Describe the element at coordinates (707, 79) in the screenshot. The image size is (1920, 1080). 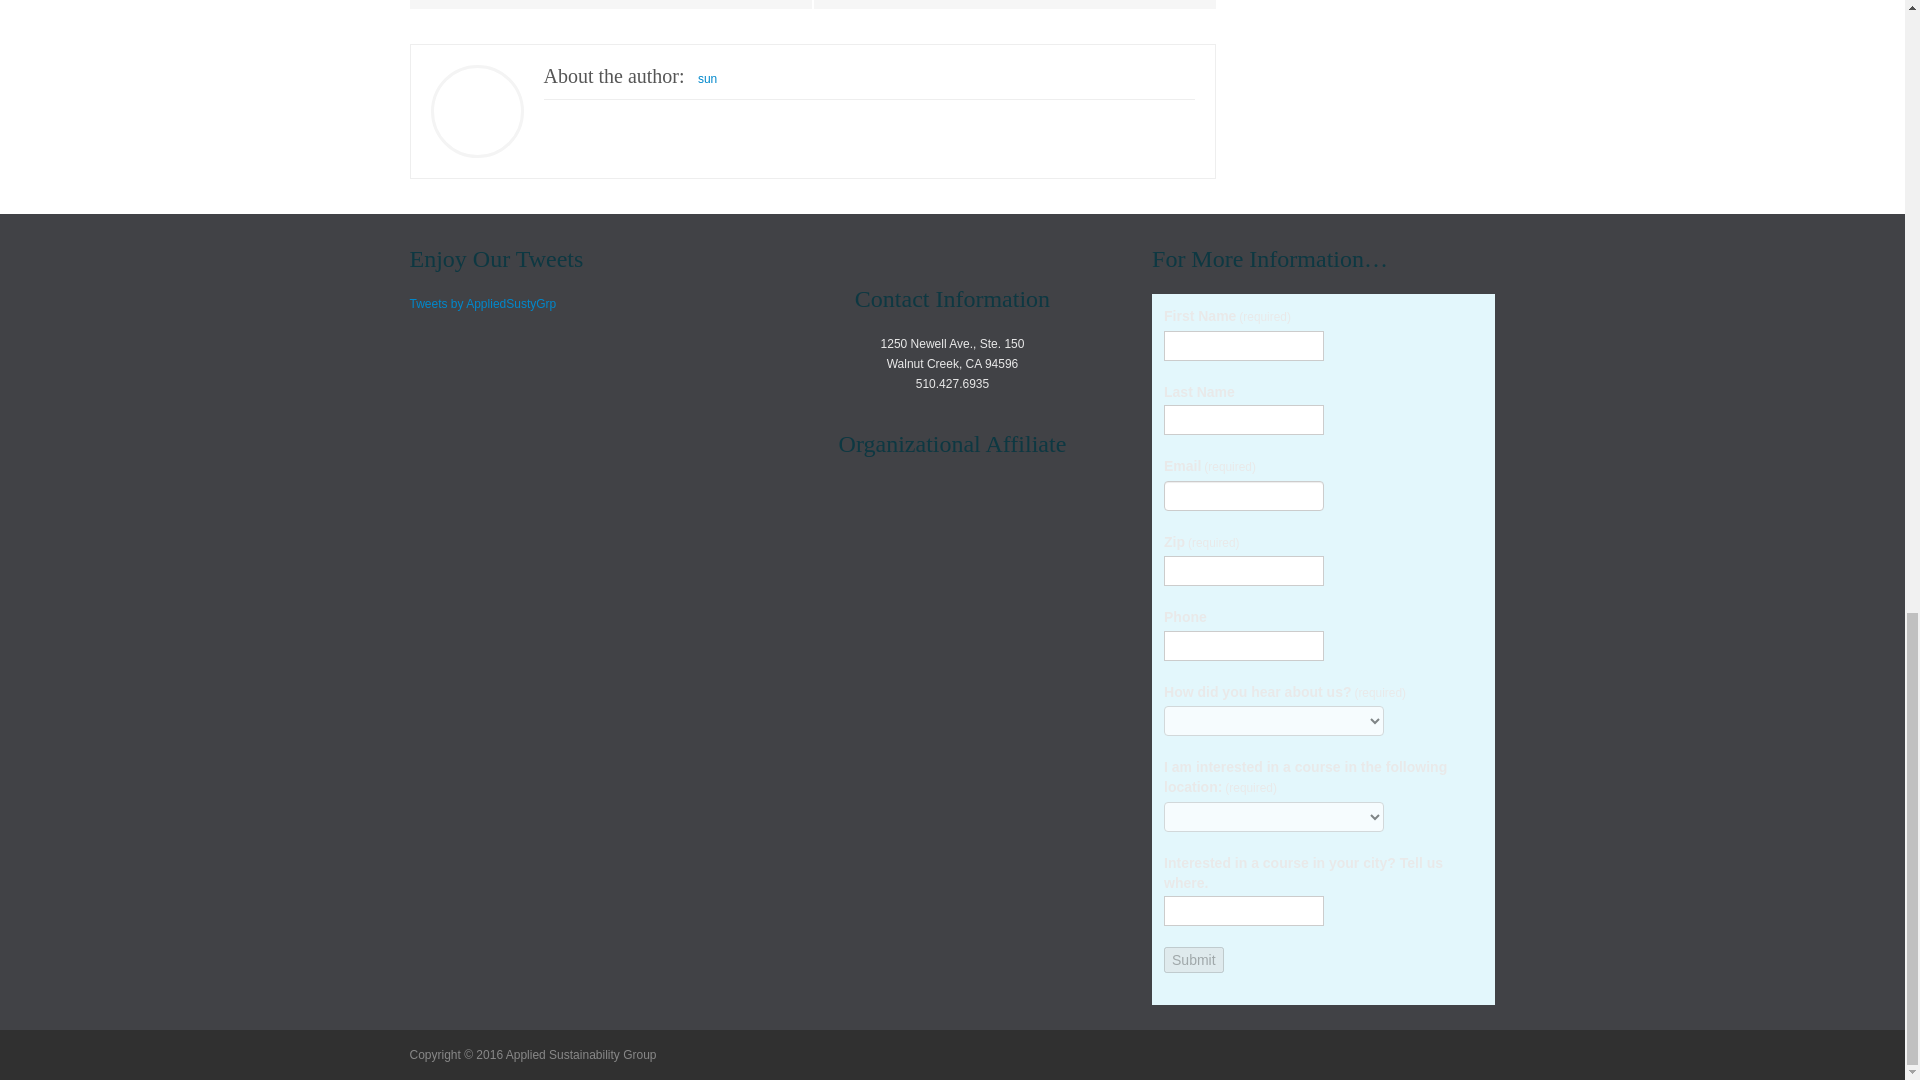
I see `sun` at that location.